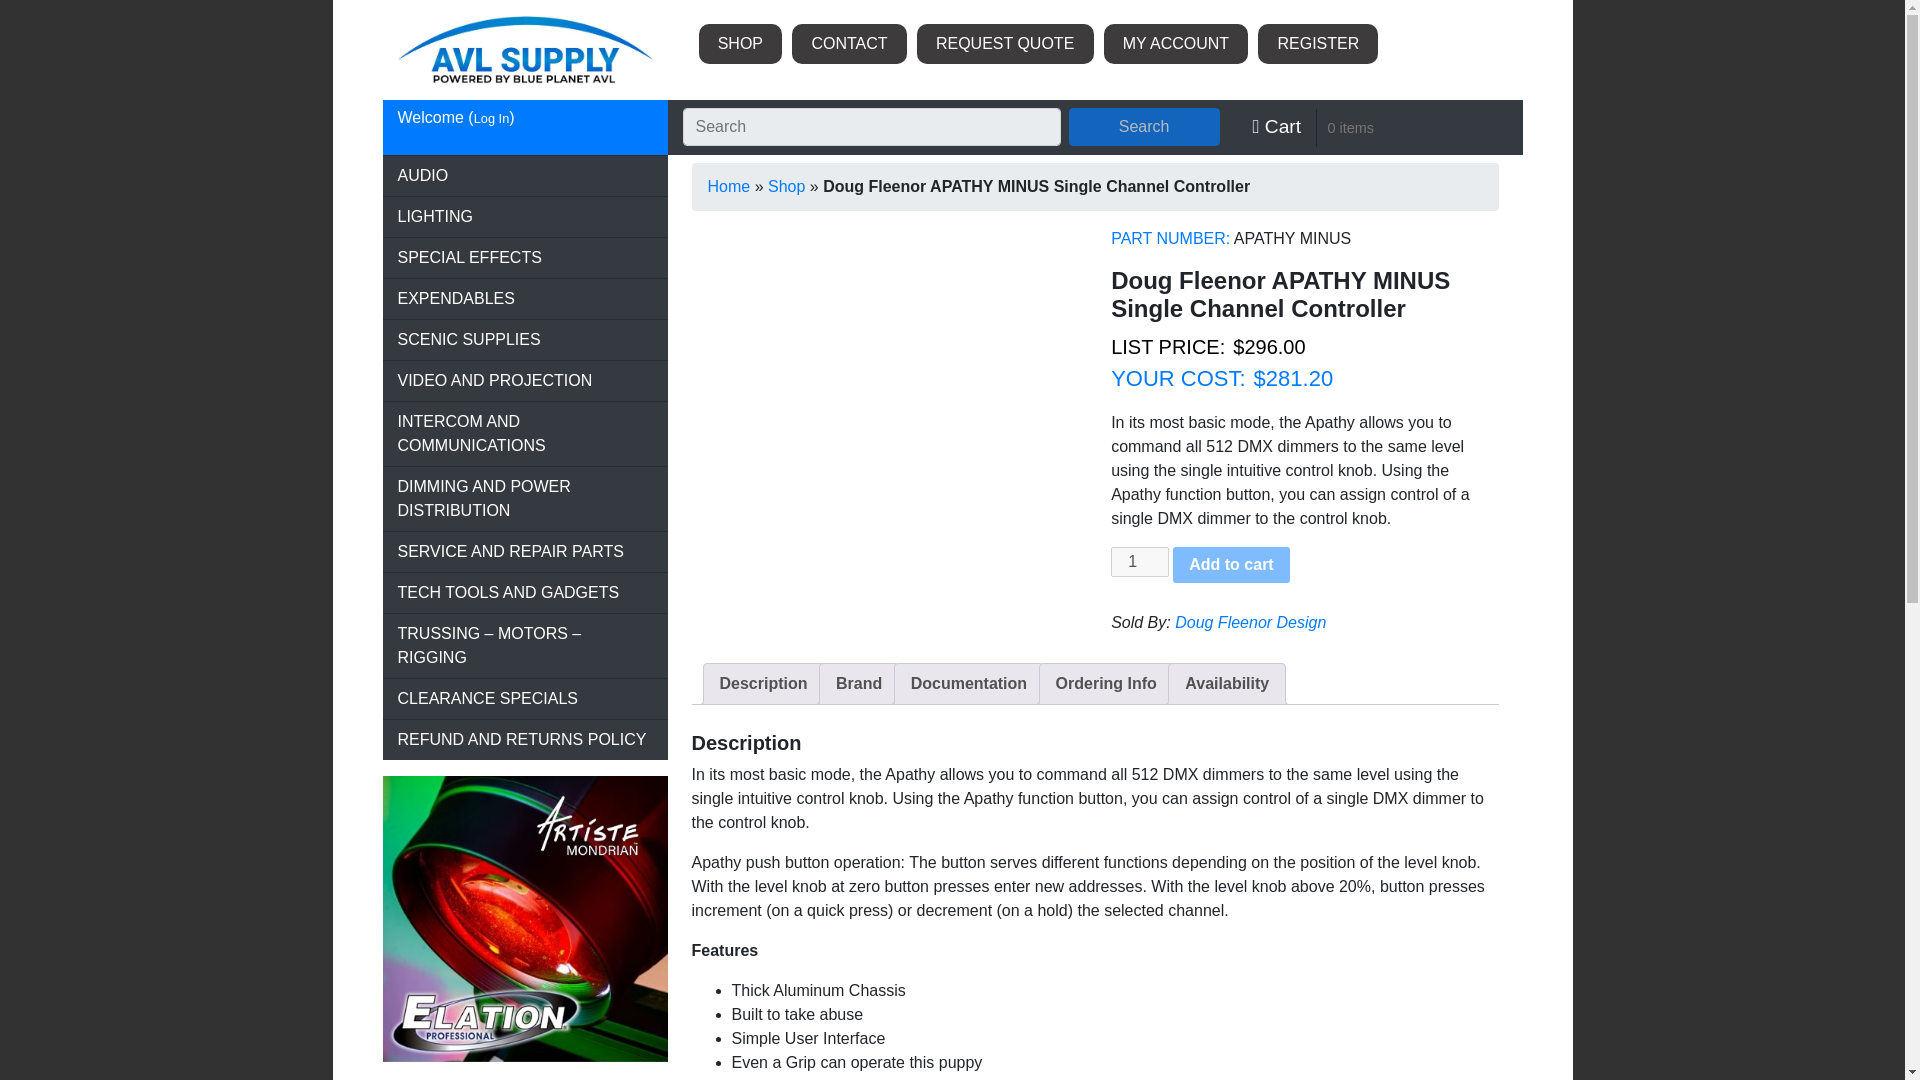 The image size is (1920, 1080). Describe the element at coordinates (524, 216) in the screenshot. I see `LIGHTING` at that location.